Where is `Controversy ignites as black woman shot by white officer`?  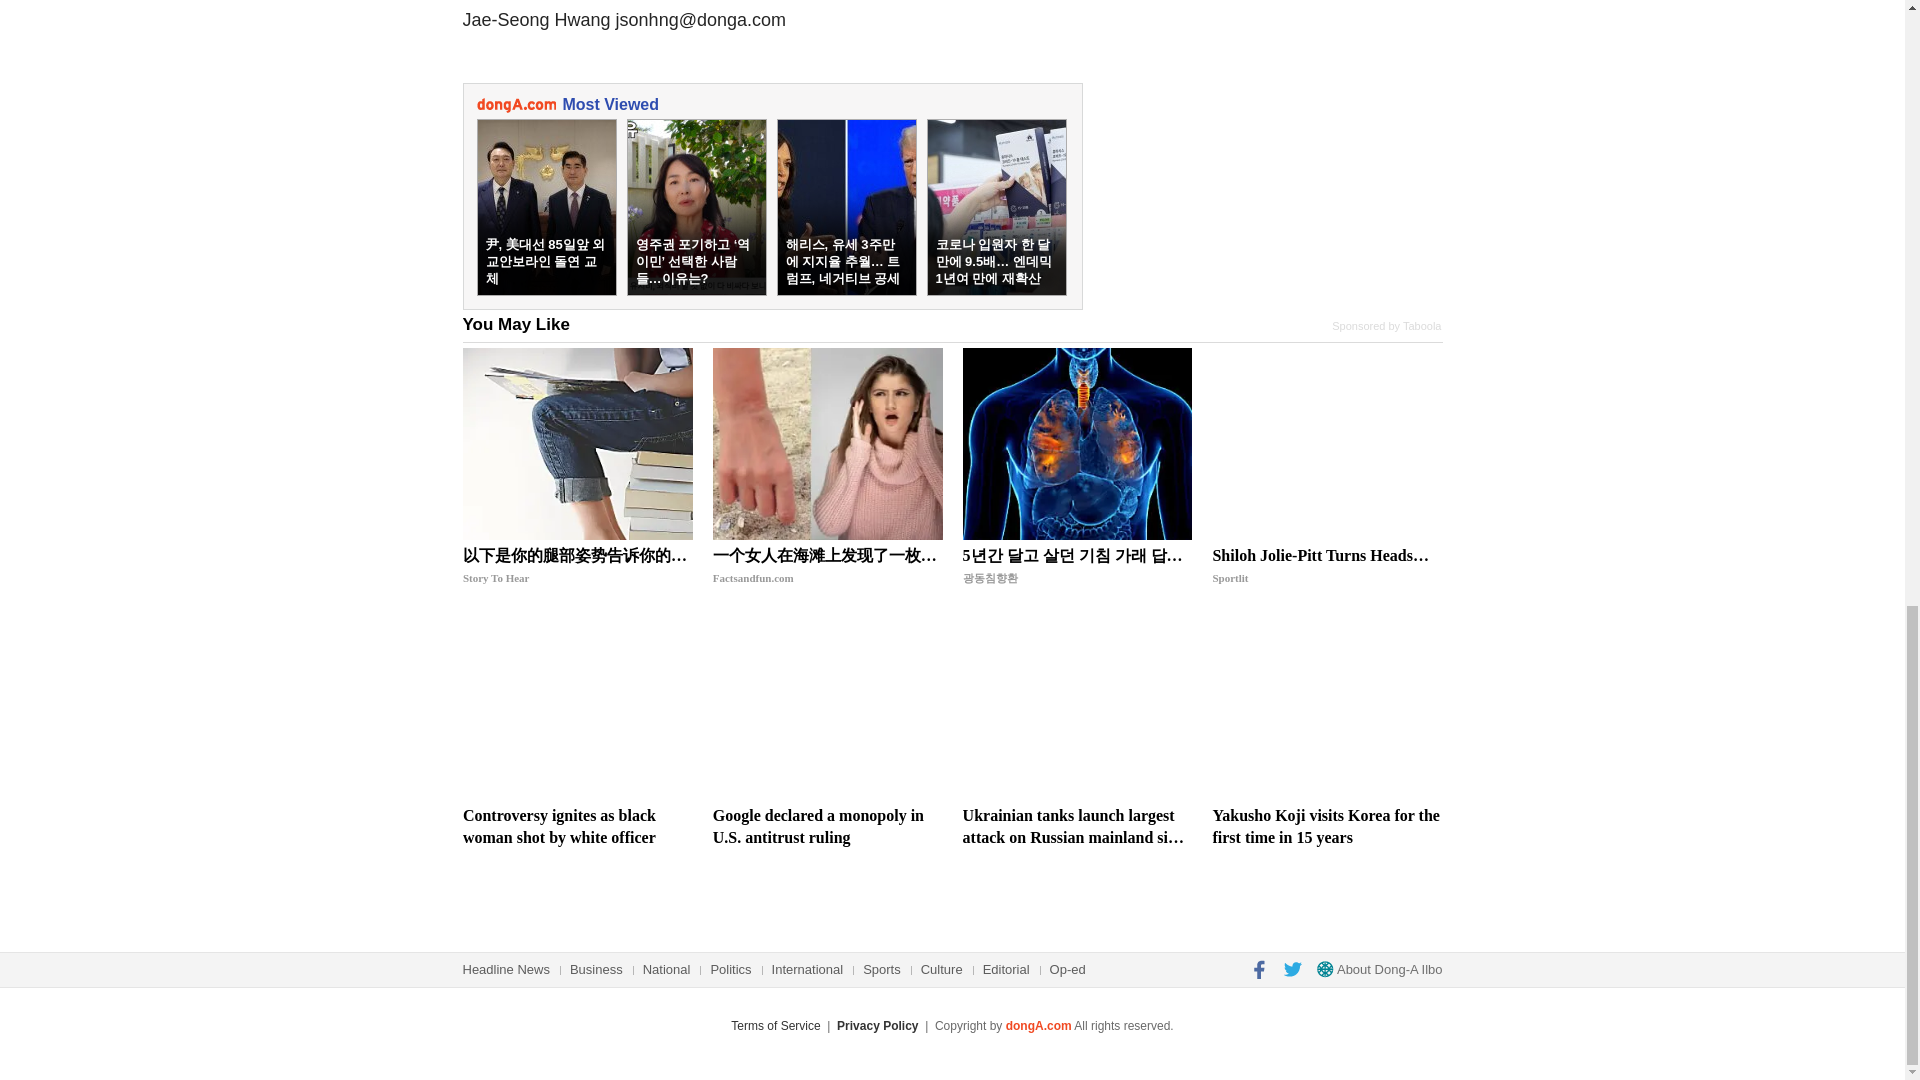
Controversy ignites as black woman shot by white officer is located at coordinates (578, 826).